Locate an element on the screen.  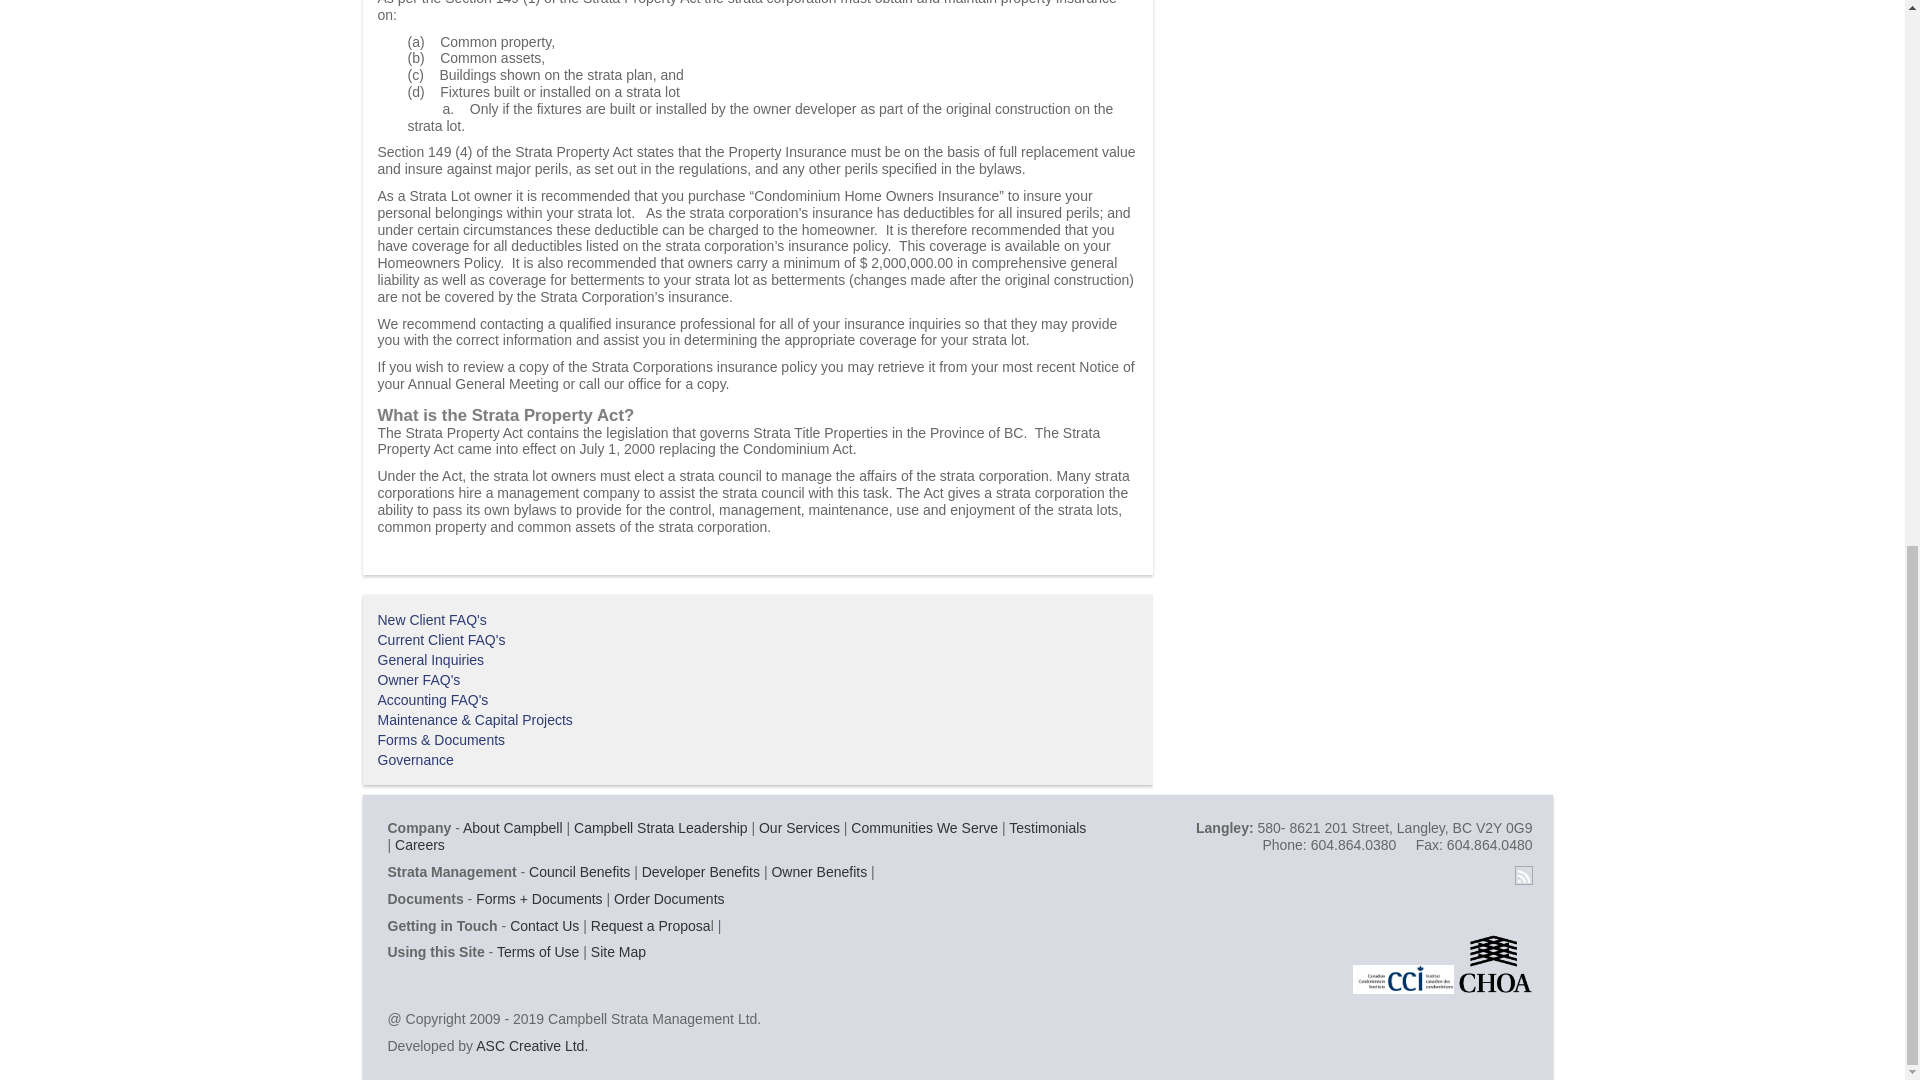
CHOA is located at coordinates (1494, 962).